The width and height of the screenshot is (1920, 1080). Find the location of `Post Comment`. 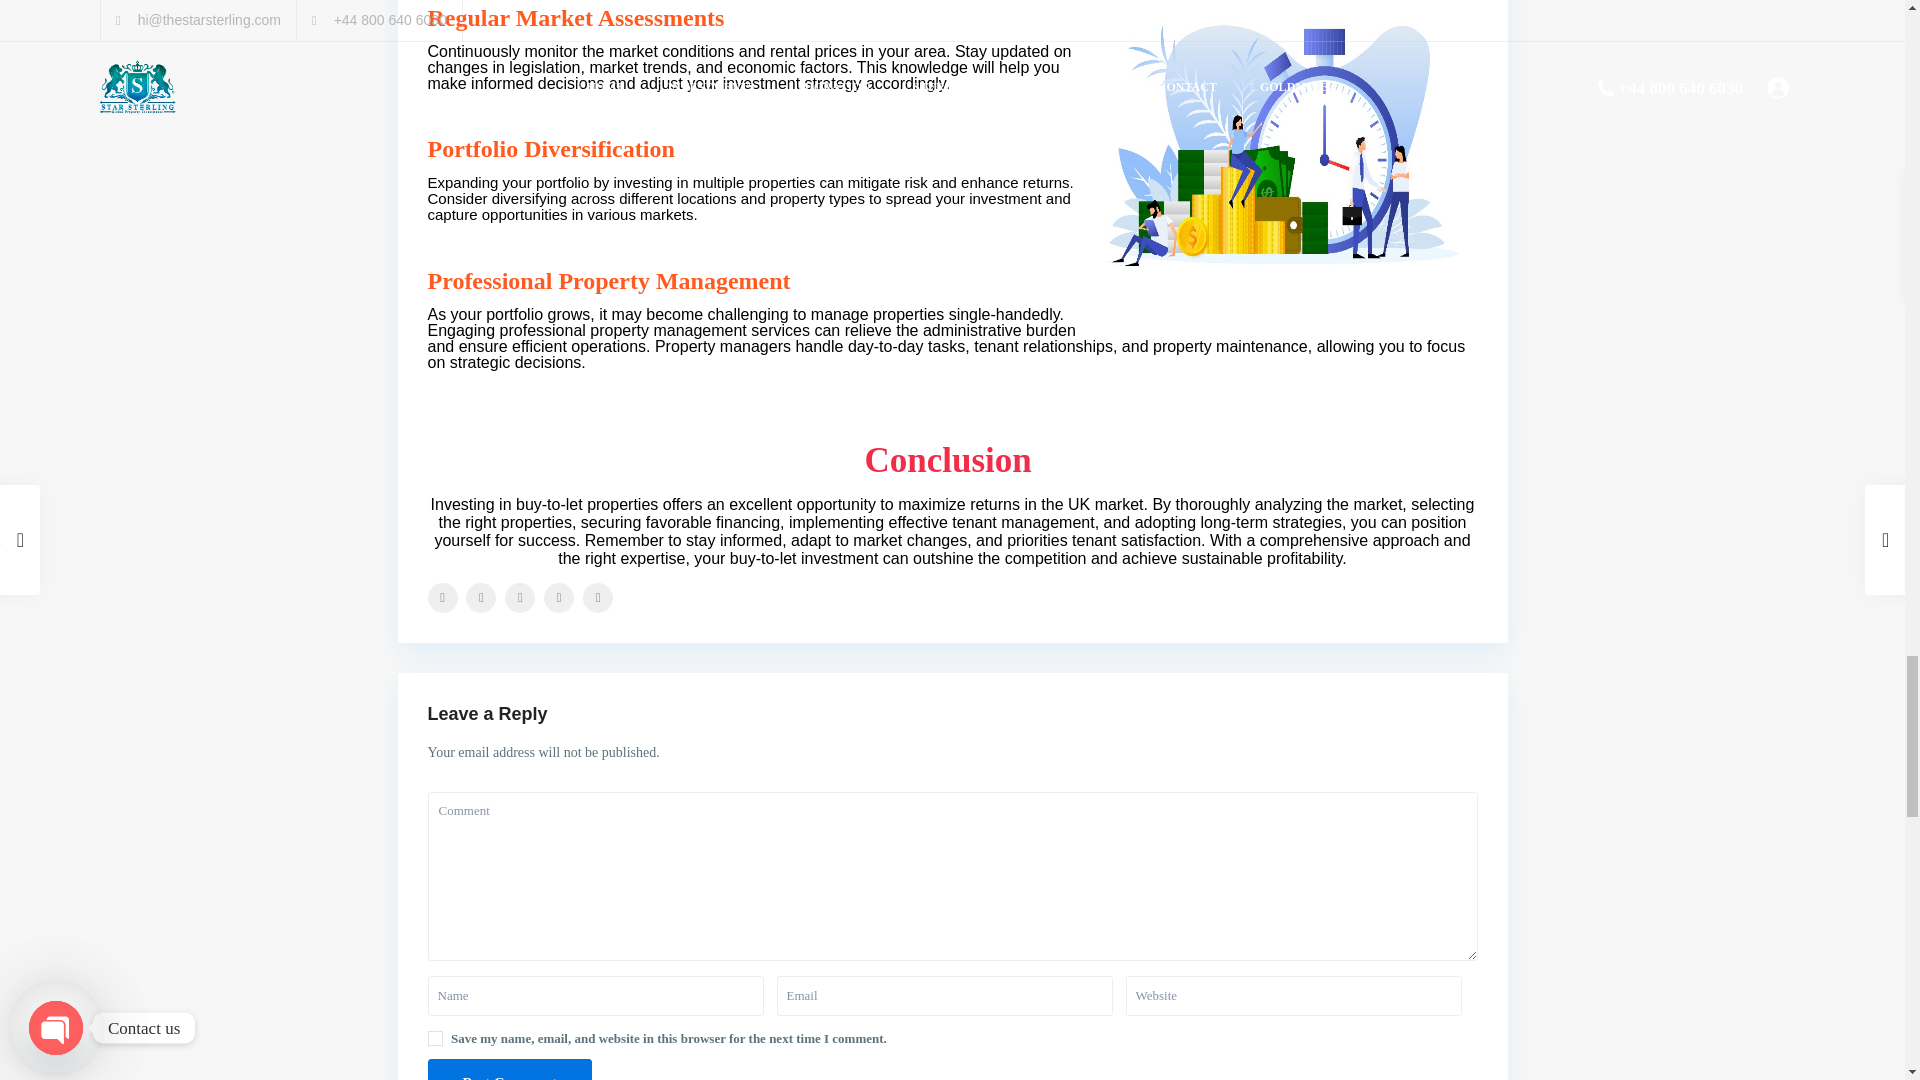

Post Comment is located at coordinates (510, 1070).